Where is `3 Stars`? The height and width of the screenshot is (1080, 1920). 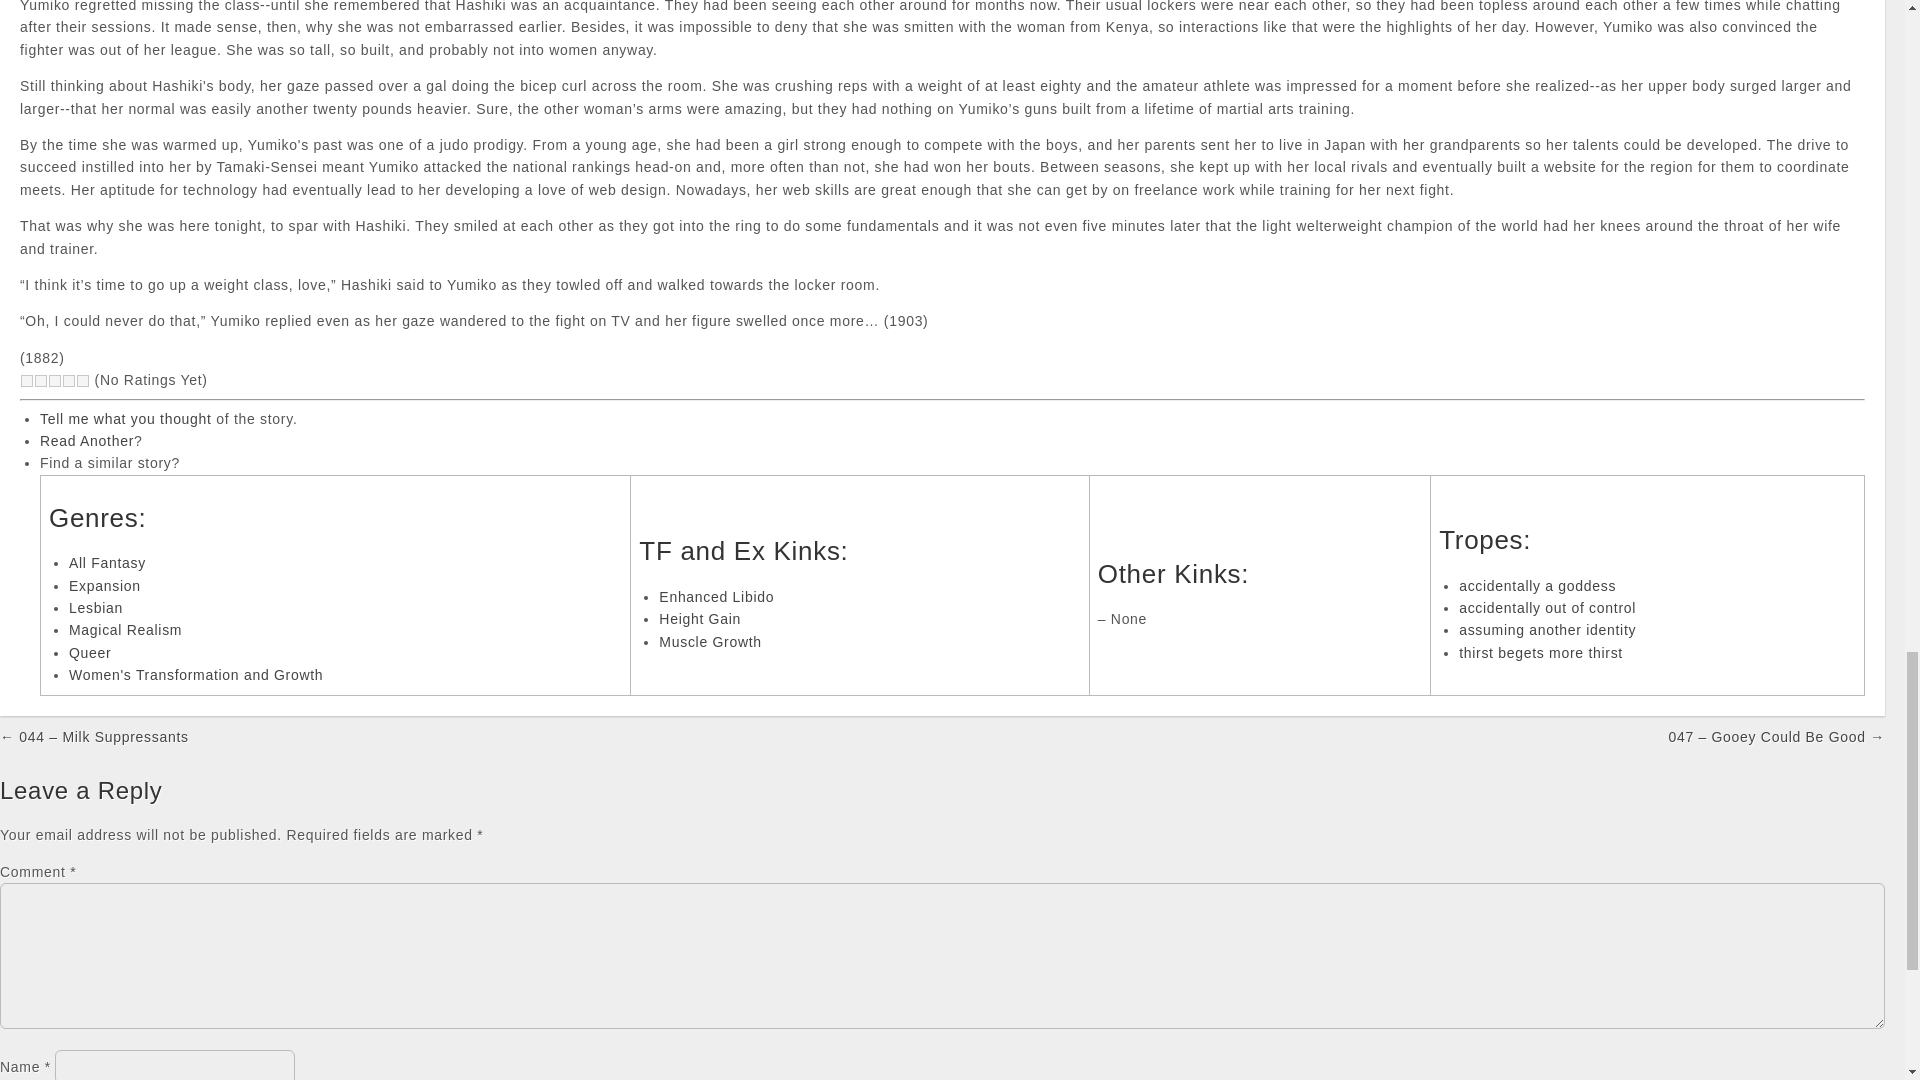
3 Stars is located at coordinates (54, 380).